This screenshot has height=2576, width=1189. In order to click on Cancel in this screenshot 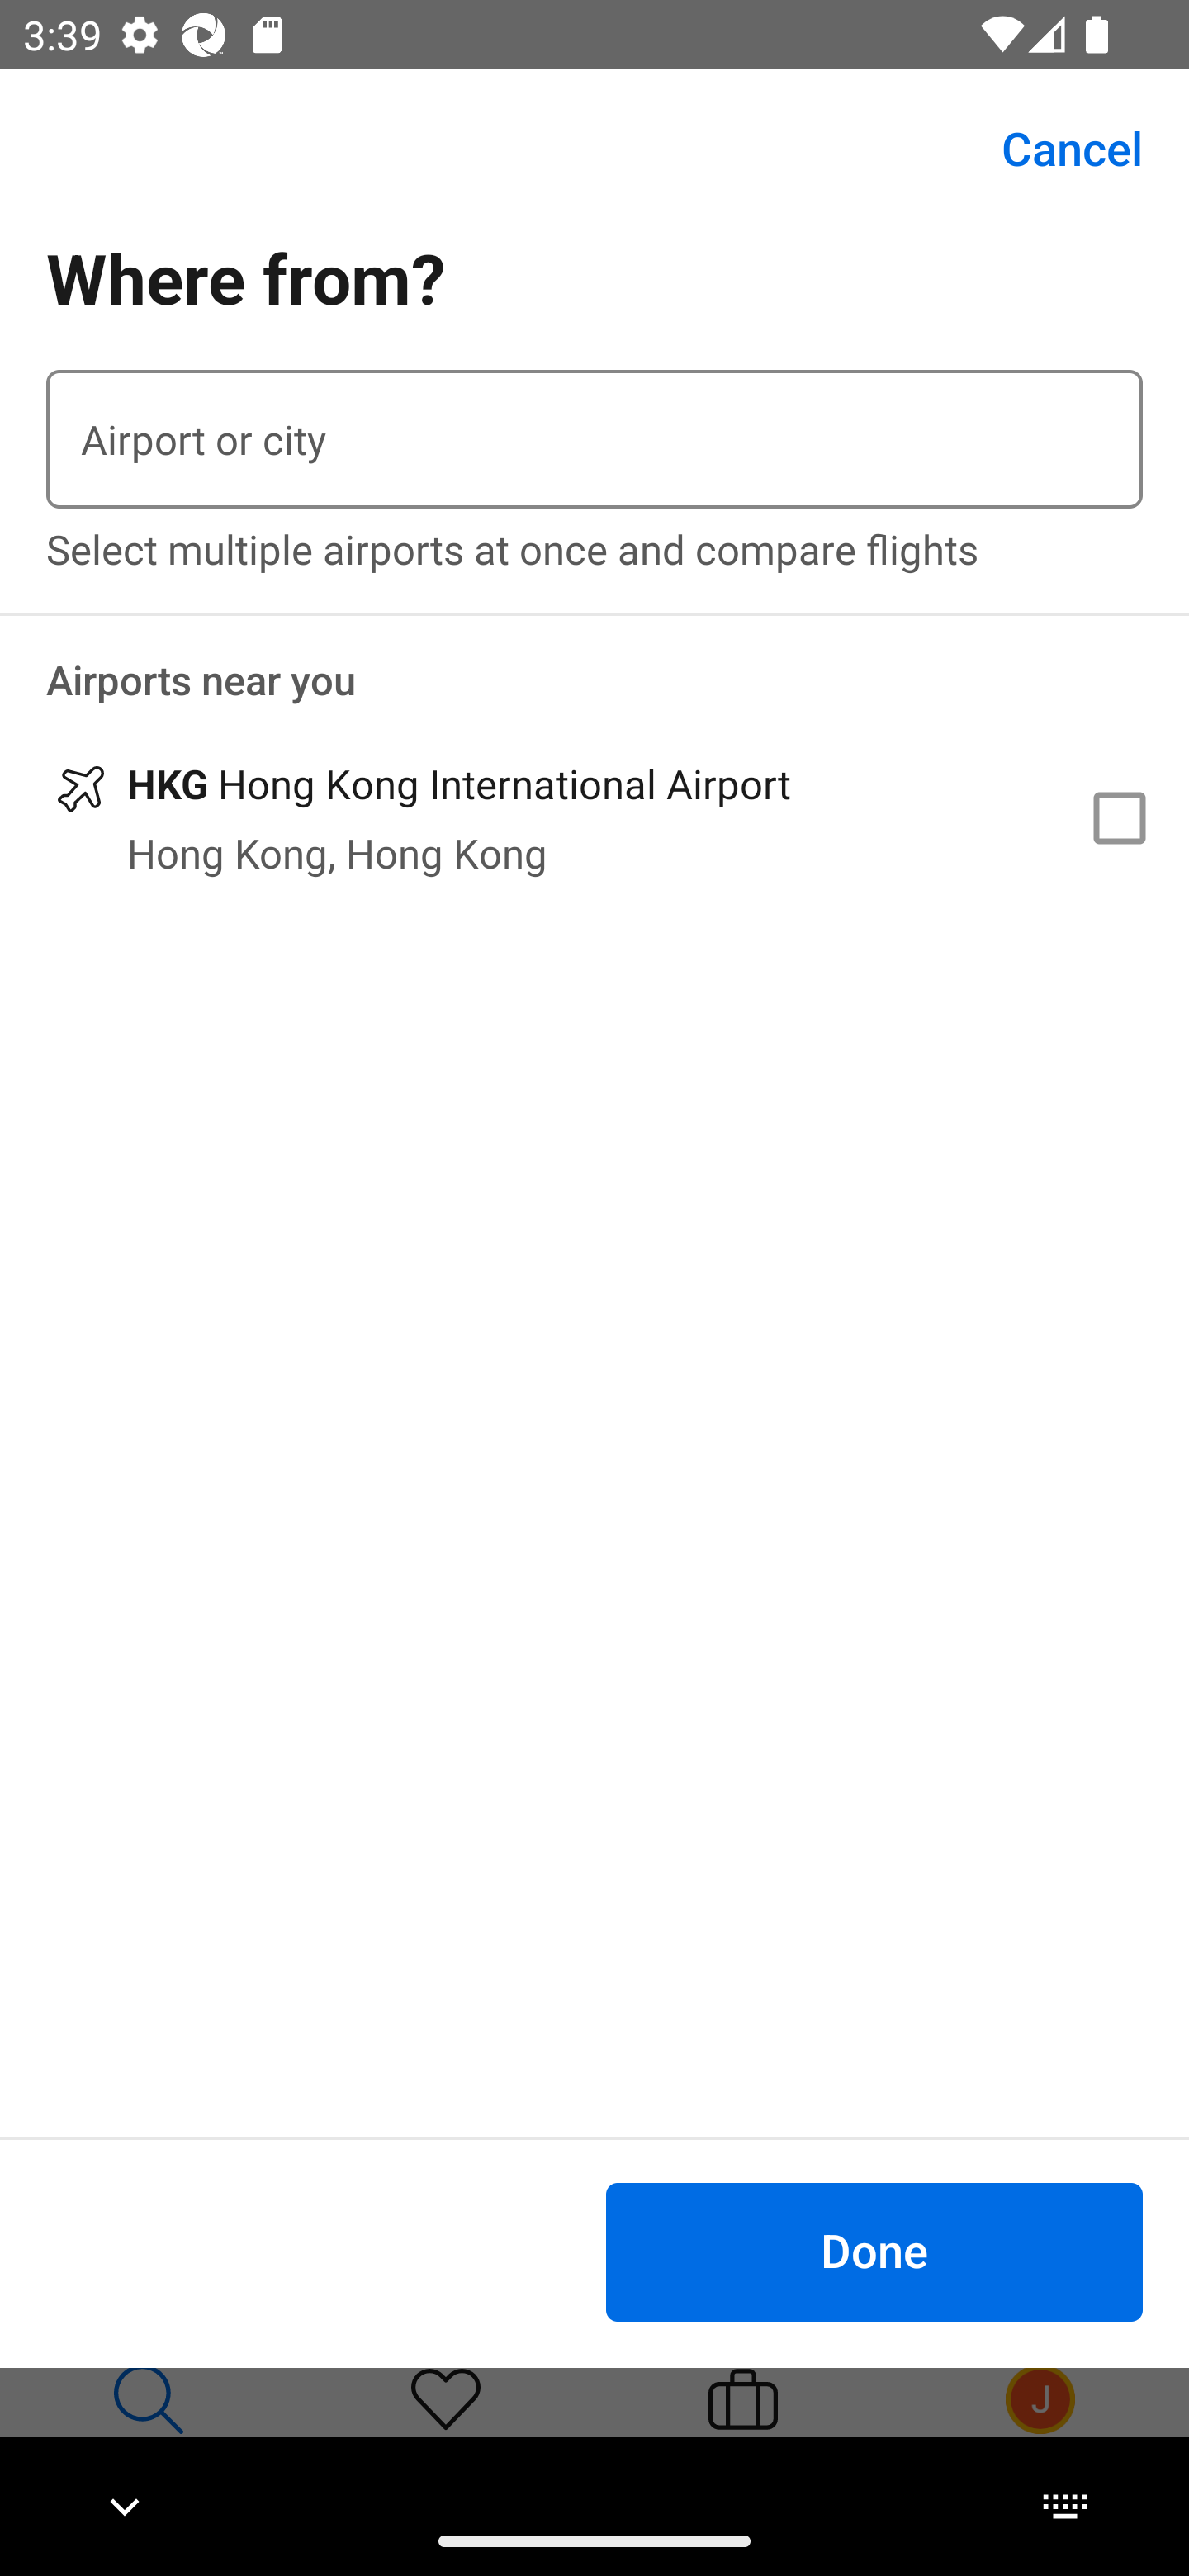, I will do `click(1054, 149)`.